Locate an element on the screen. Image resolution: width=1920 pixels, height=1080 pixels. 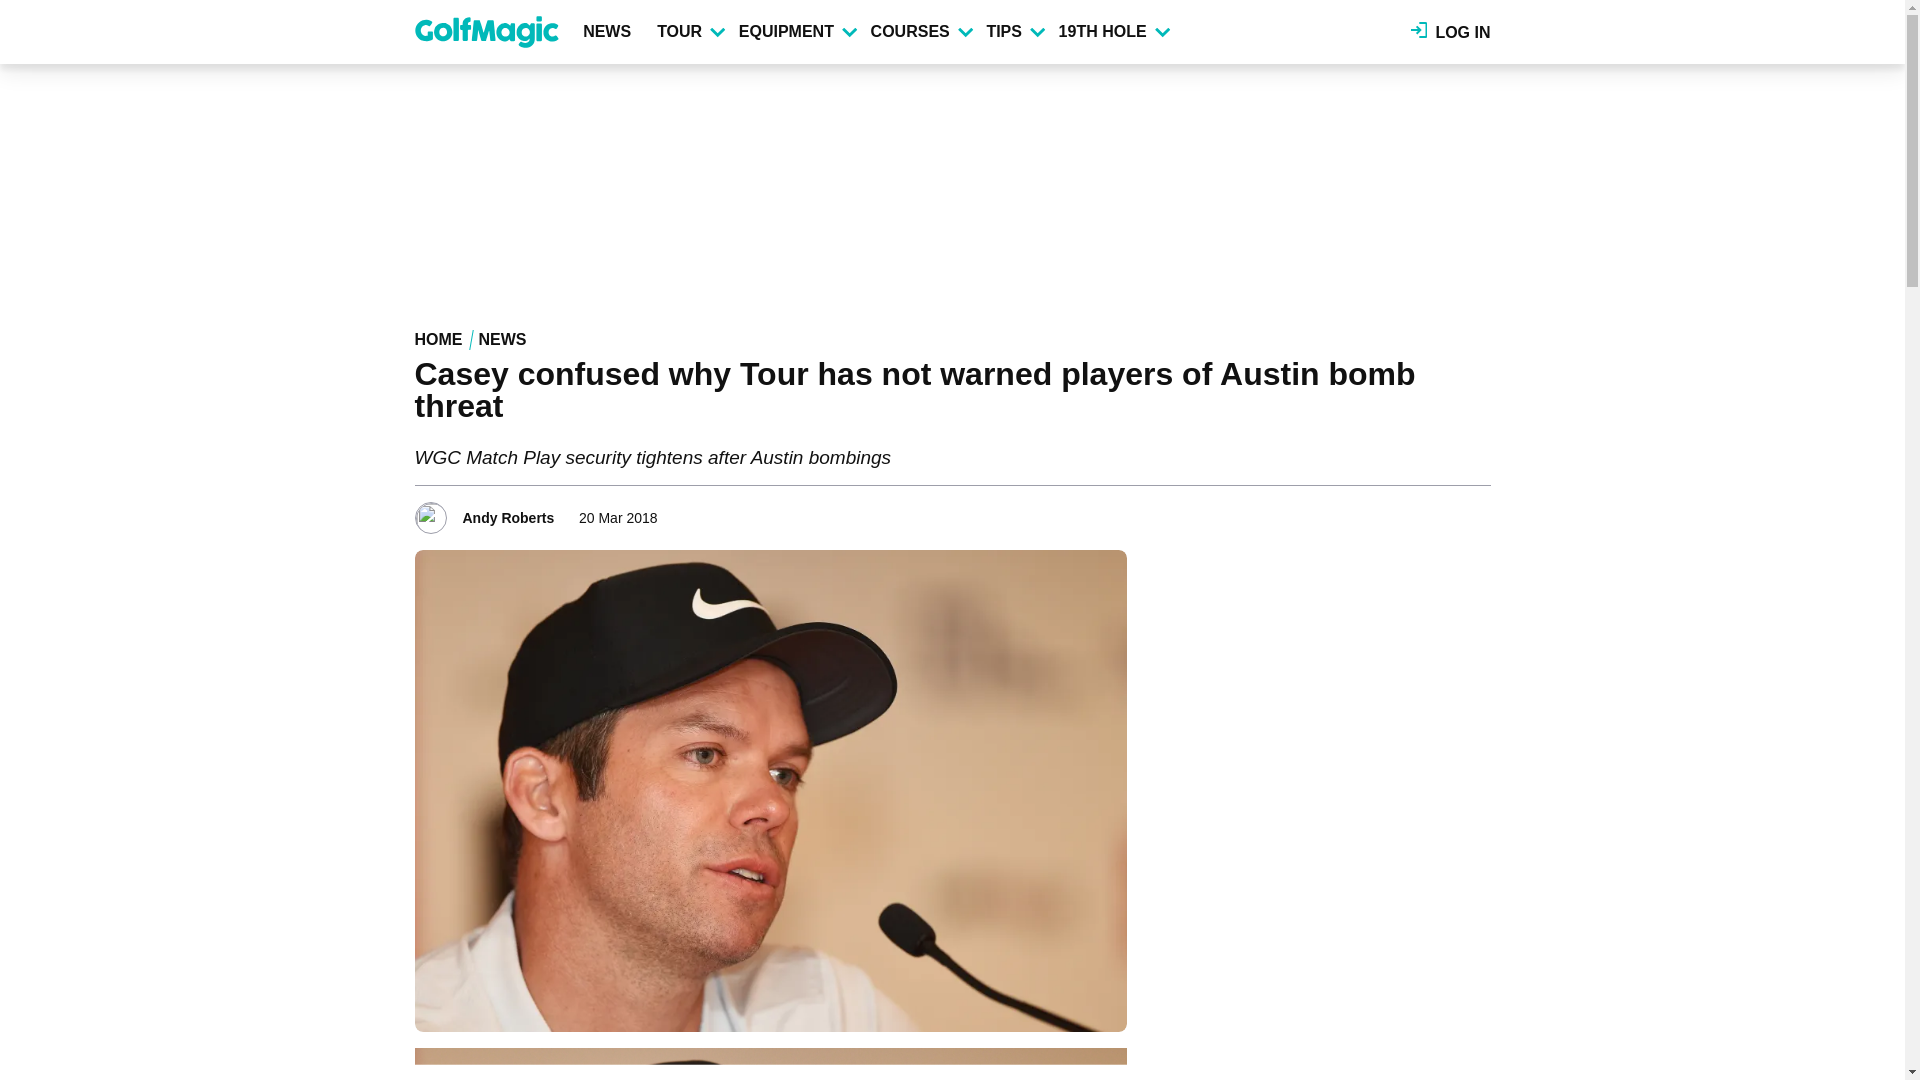
LOG IN is located at coordinates (1451, 32).